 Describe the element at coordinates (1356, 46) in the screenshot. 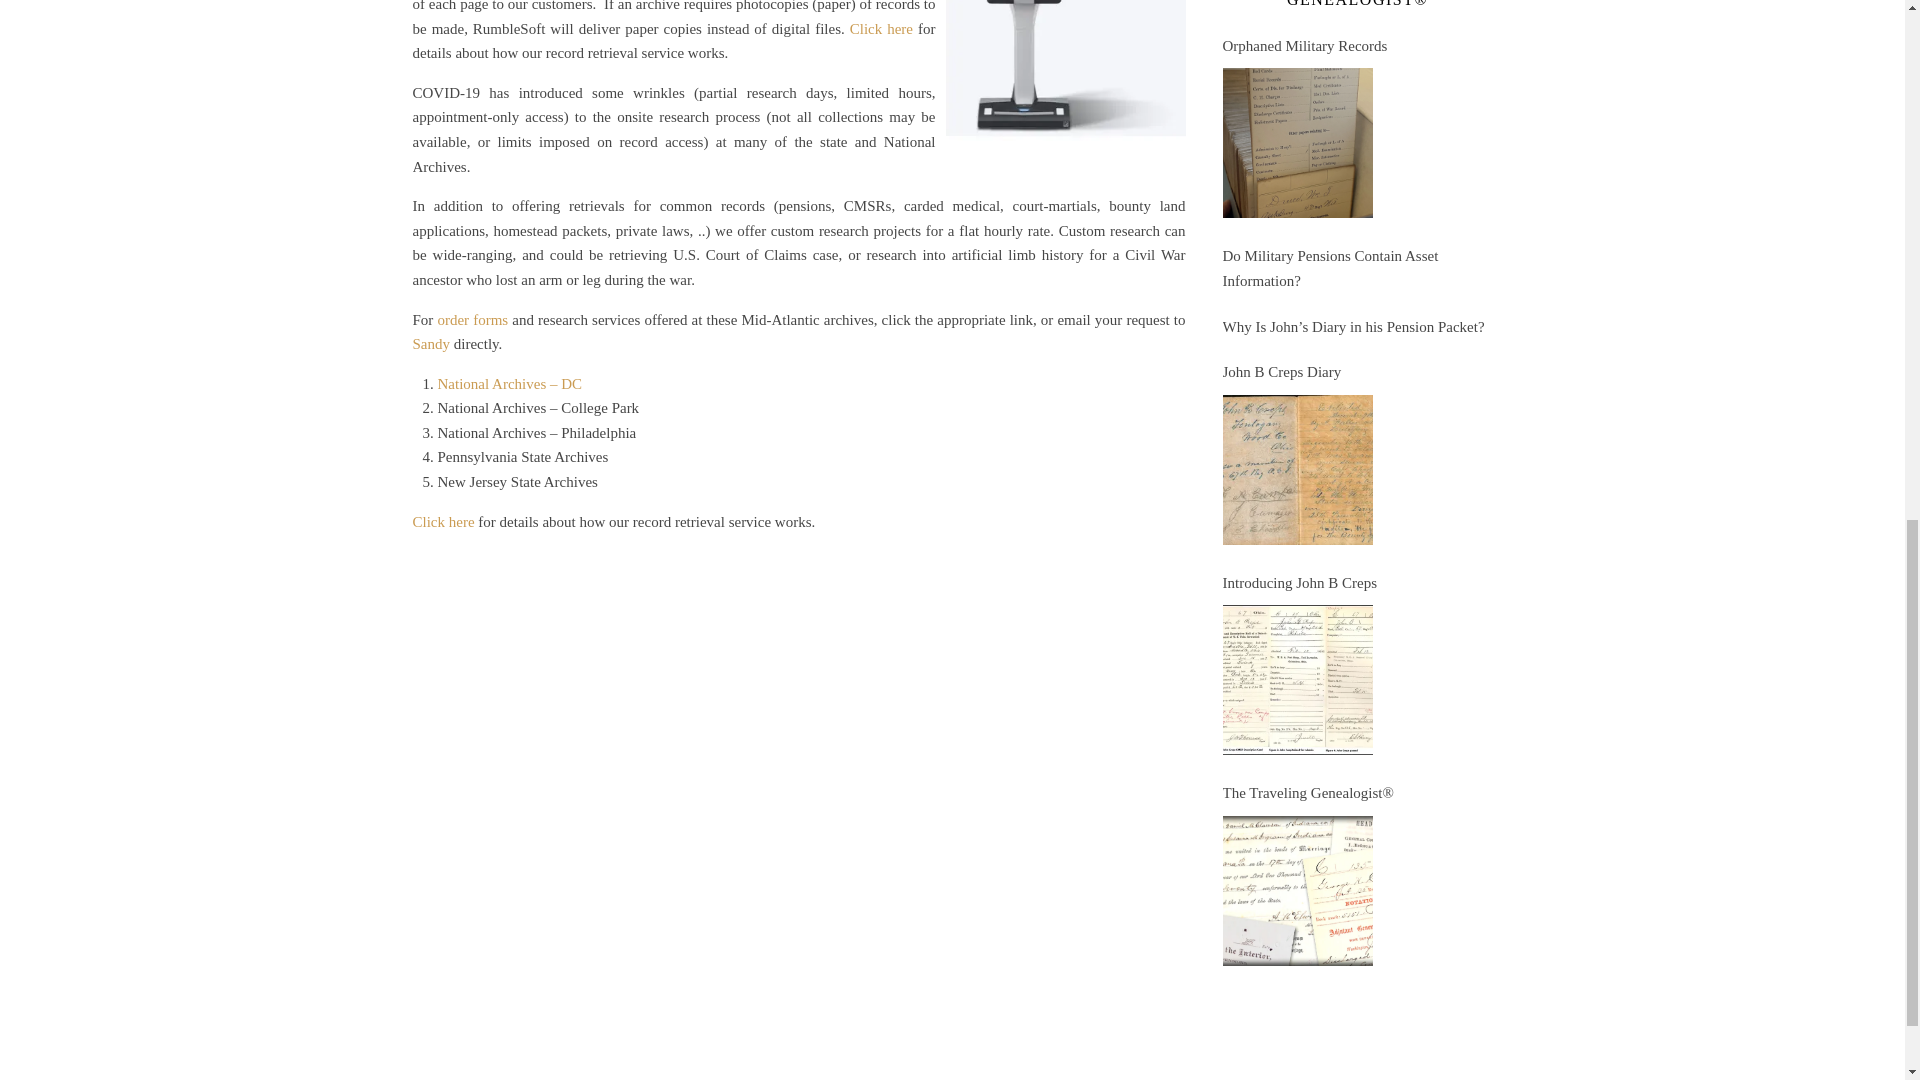

I see `Orphaned Military Records` at that location.